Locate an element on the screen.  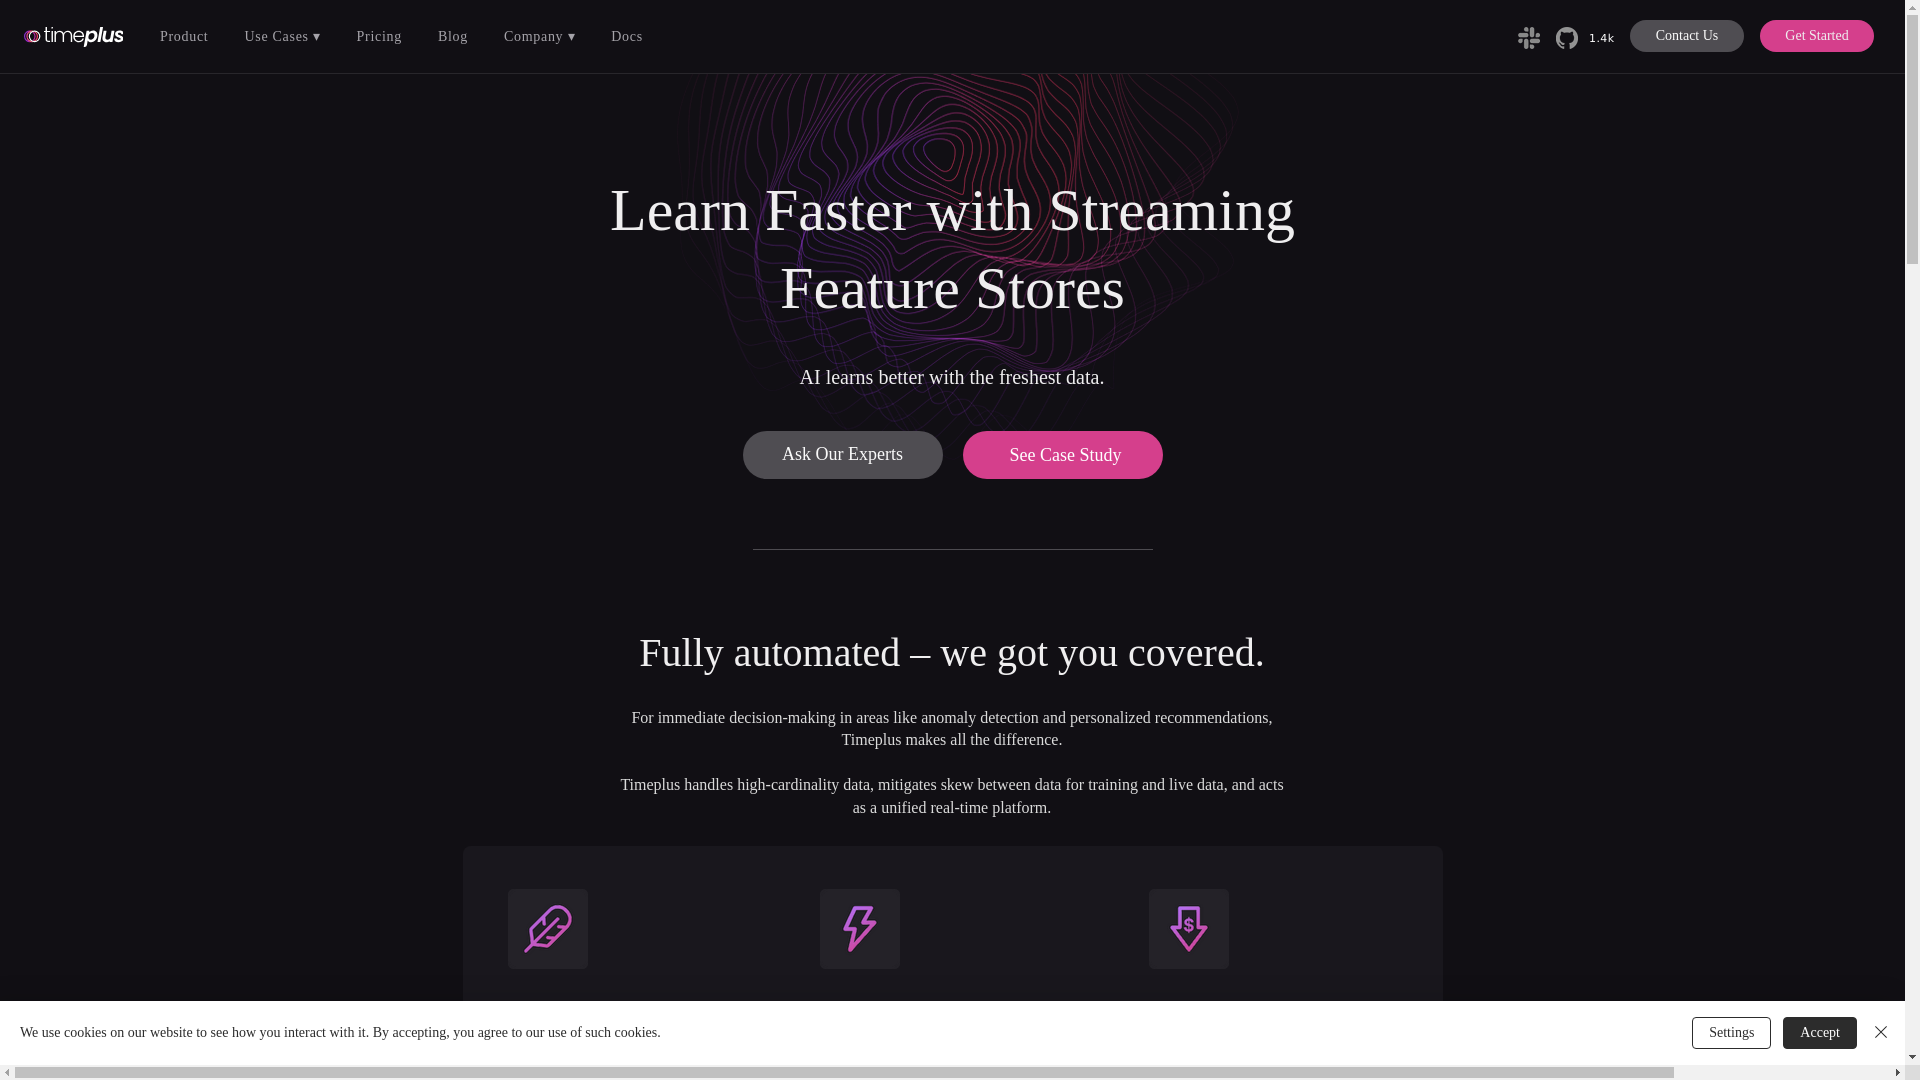
Get Started is located at coordinates (1816, 36).